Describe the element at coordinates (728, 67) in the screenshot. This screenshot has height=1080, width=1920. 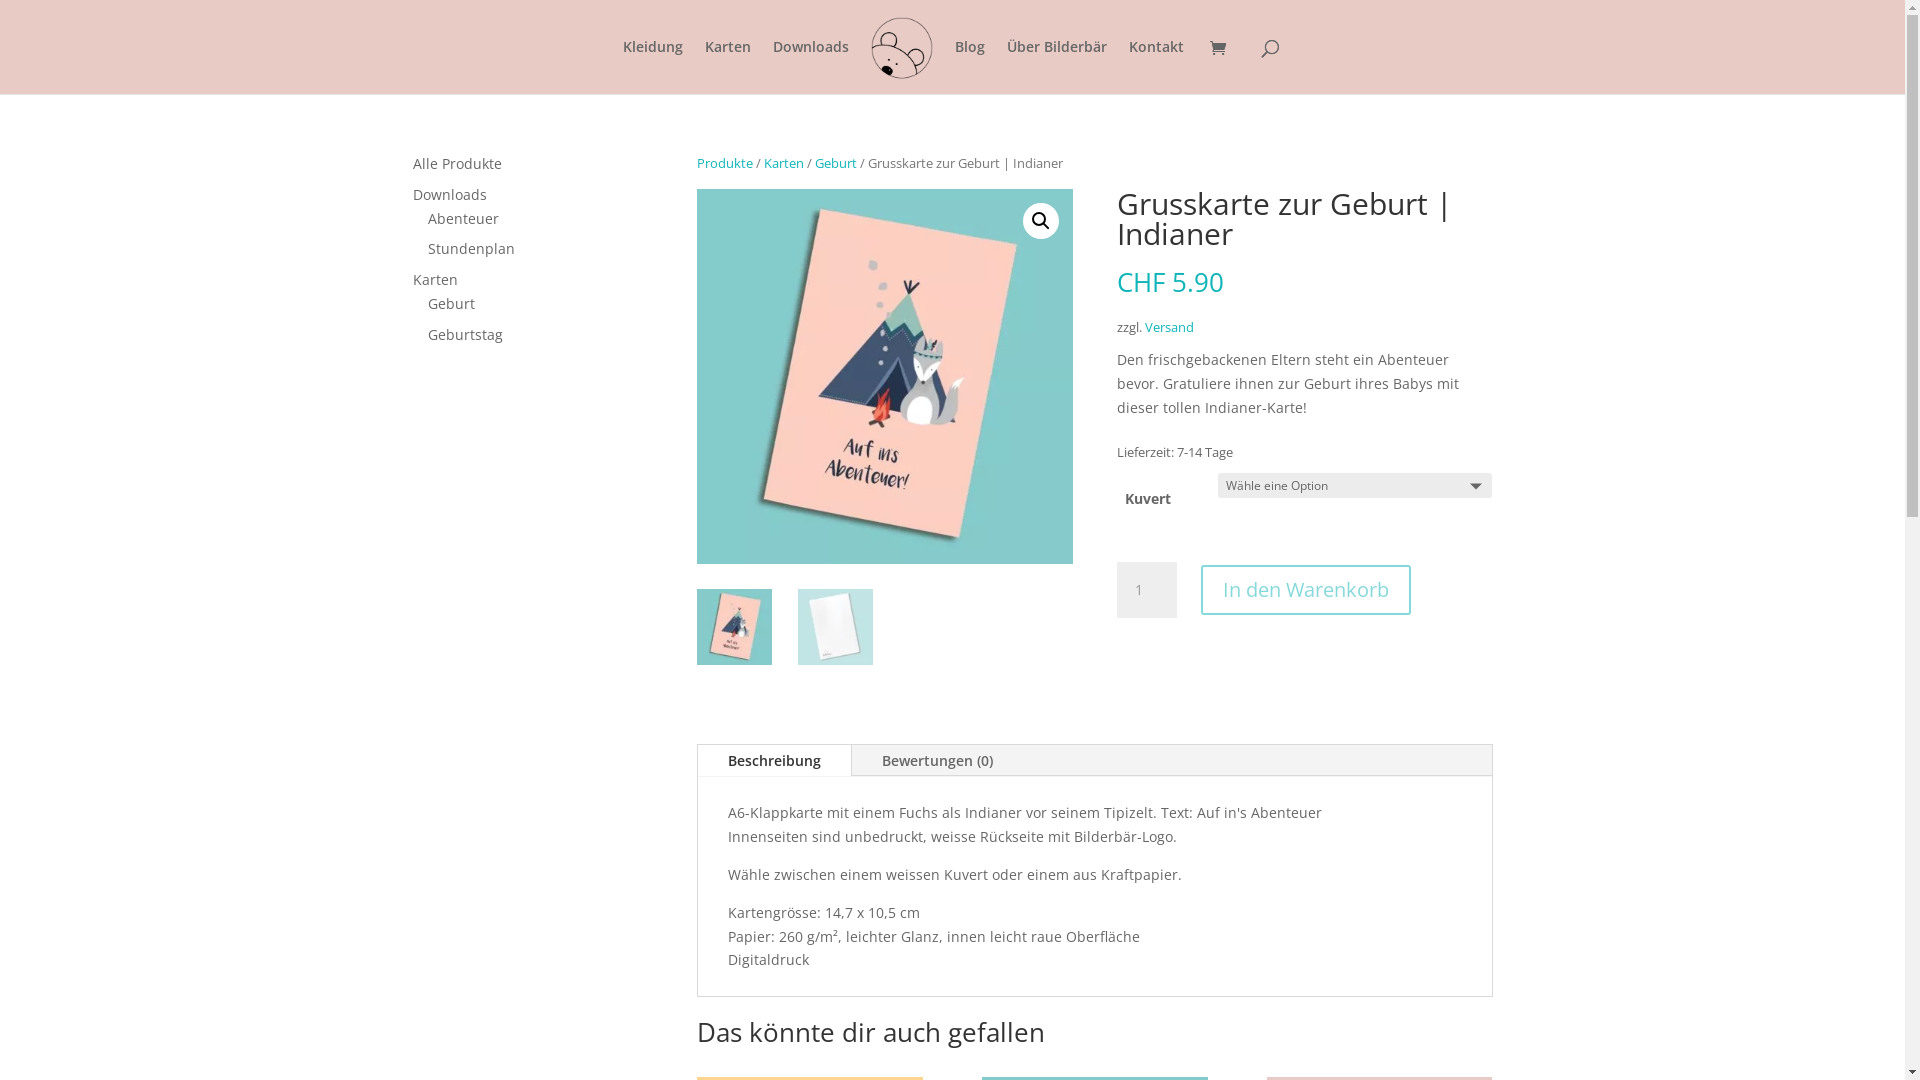
I see `Karten` at that location.